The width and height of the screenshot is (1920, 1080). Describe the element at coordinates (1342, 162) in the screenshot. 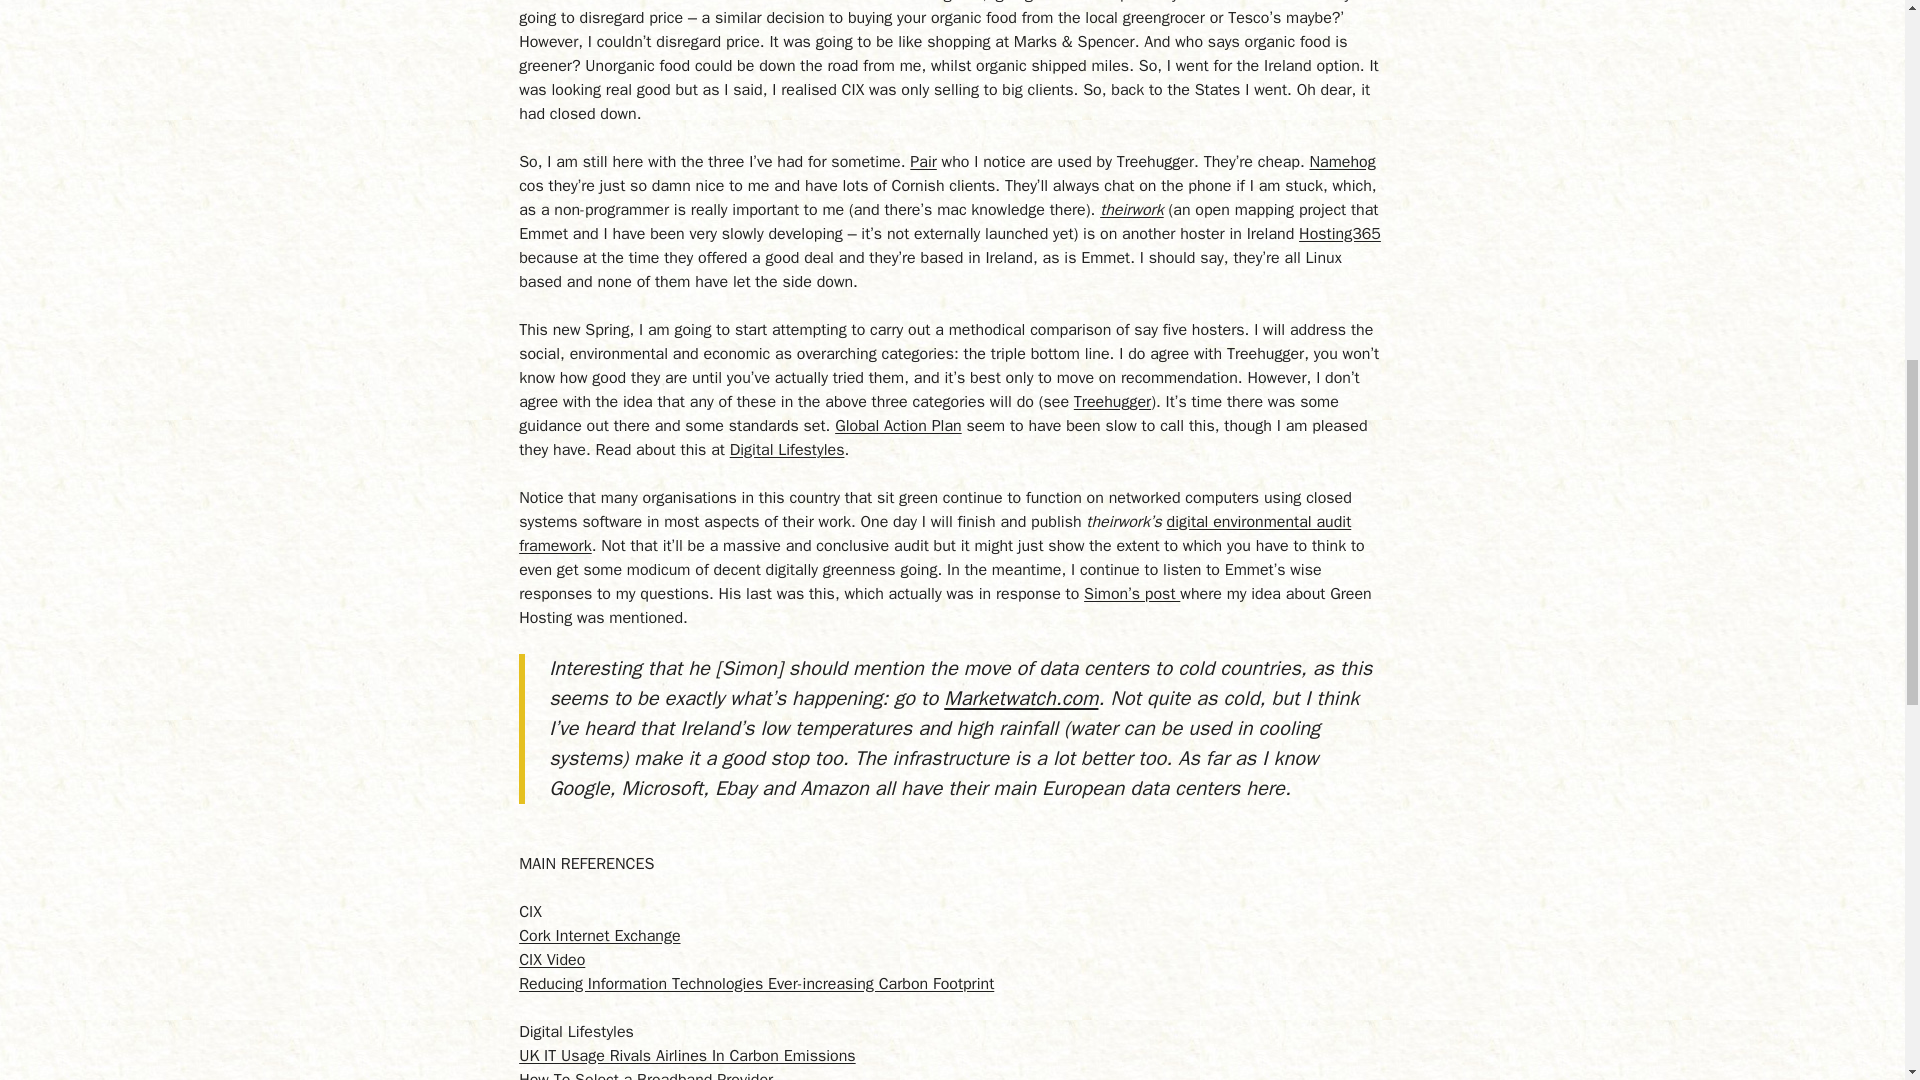

I see `Web Hosting - Localish` at that location.